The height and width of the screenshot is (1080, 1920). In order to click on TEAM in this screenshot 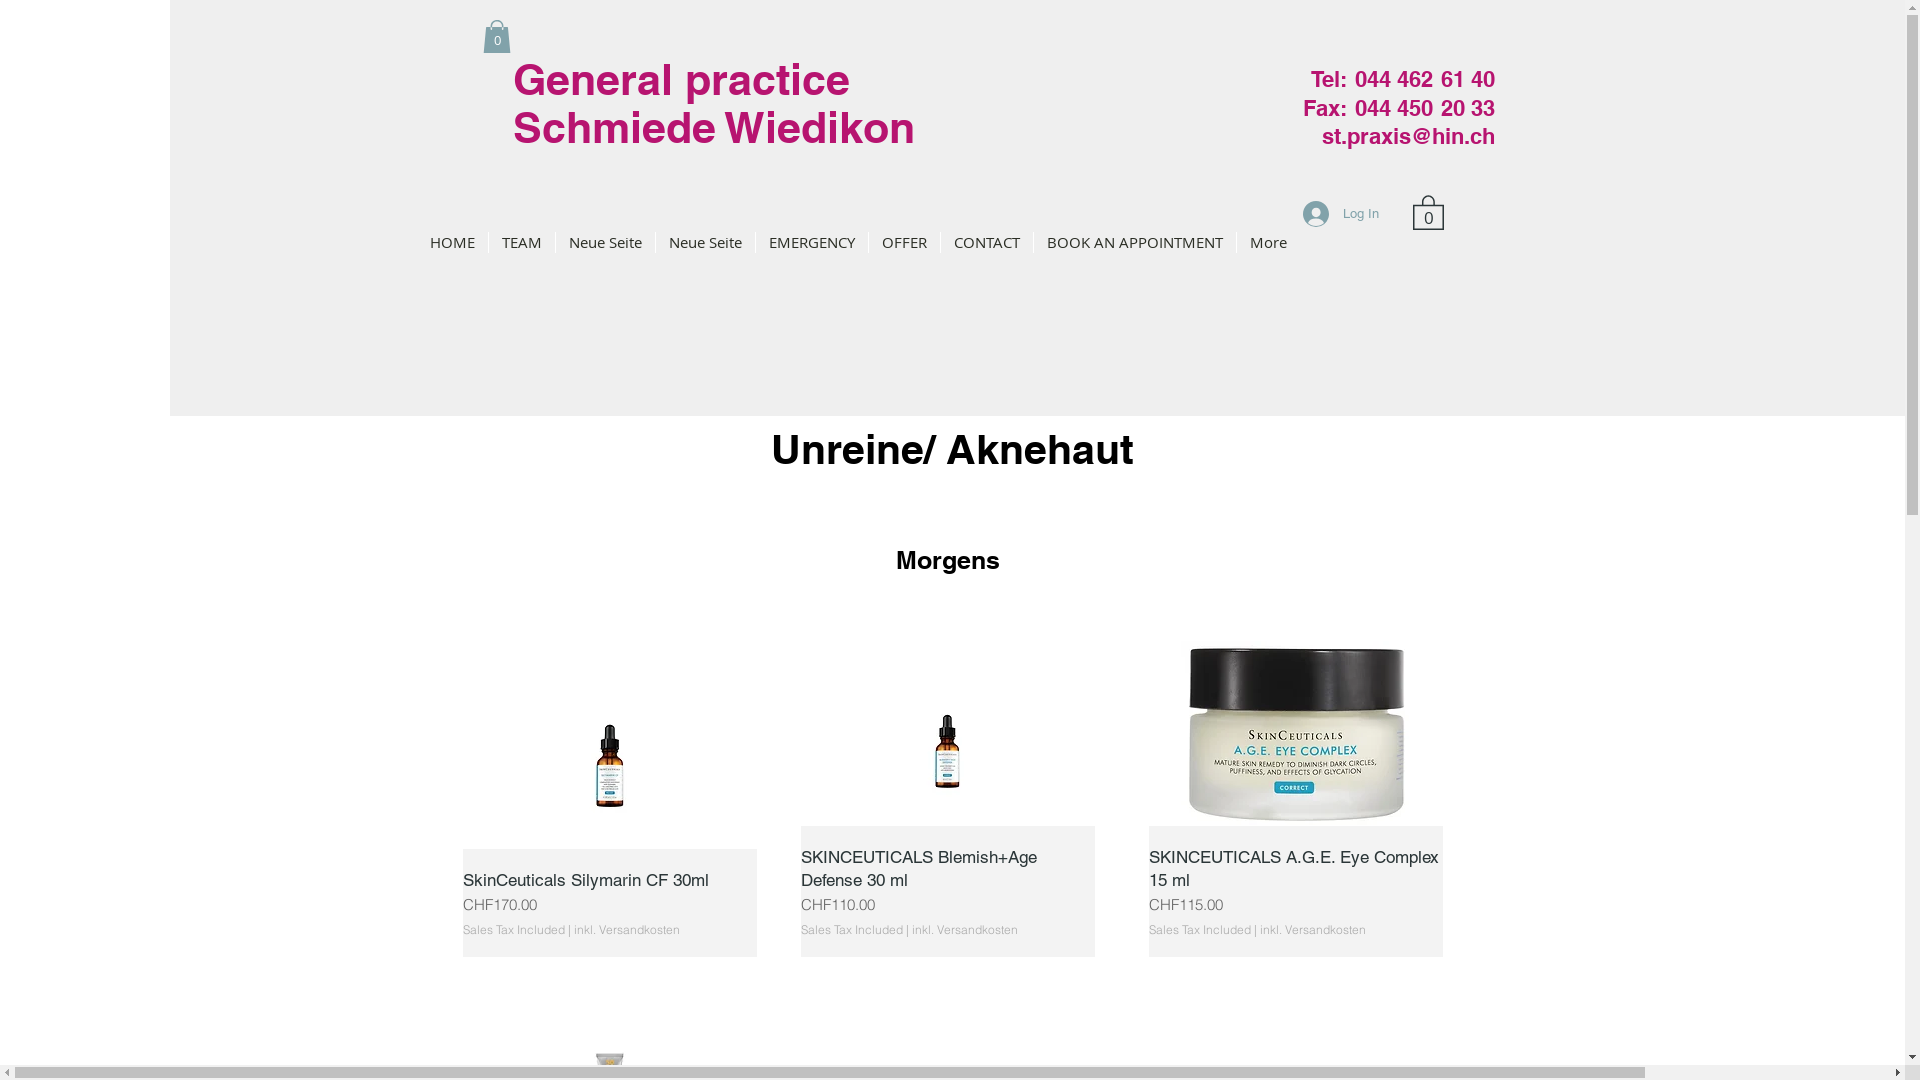, I will do `click(521, 242)`.